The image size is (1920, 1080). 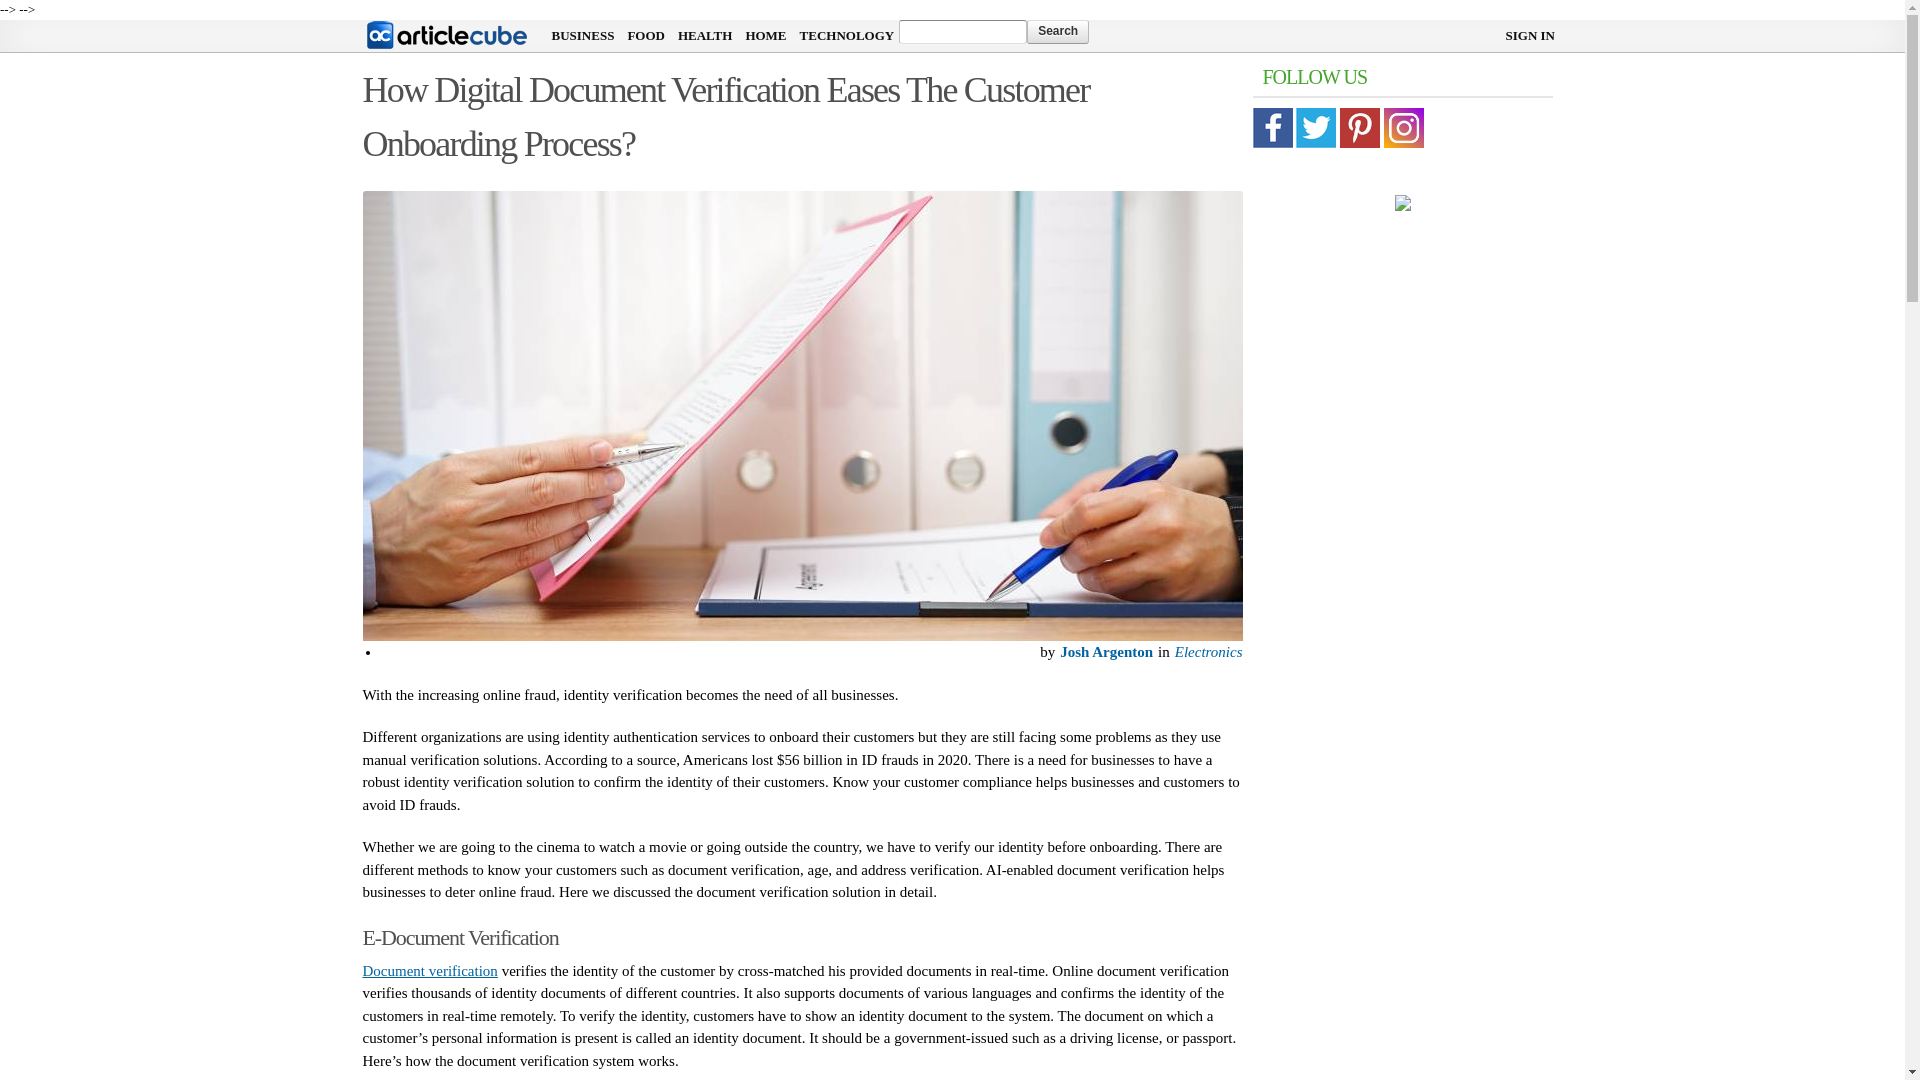 What do you see at coordinates (847, 36) in the screenshot?
I see `TECHNOLOGY` at bounding box center [847, 36].